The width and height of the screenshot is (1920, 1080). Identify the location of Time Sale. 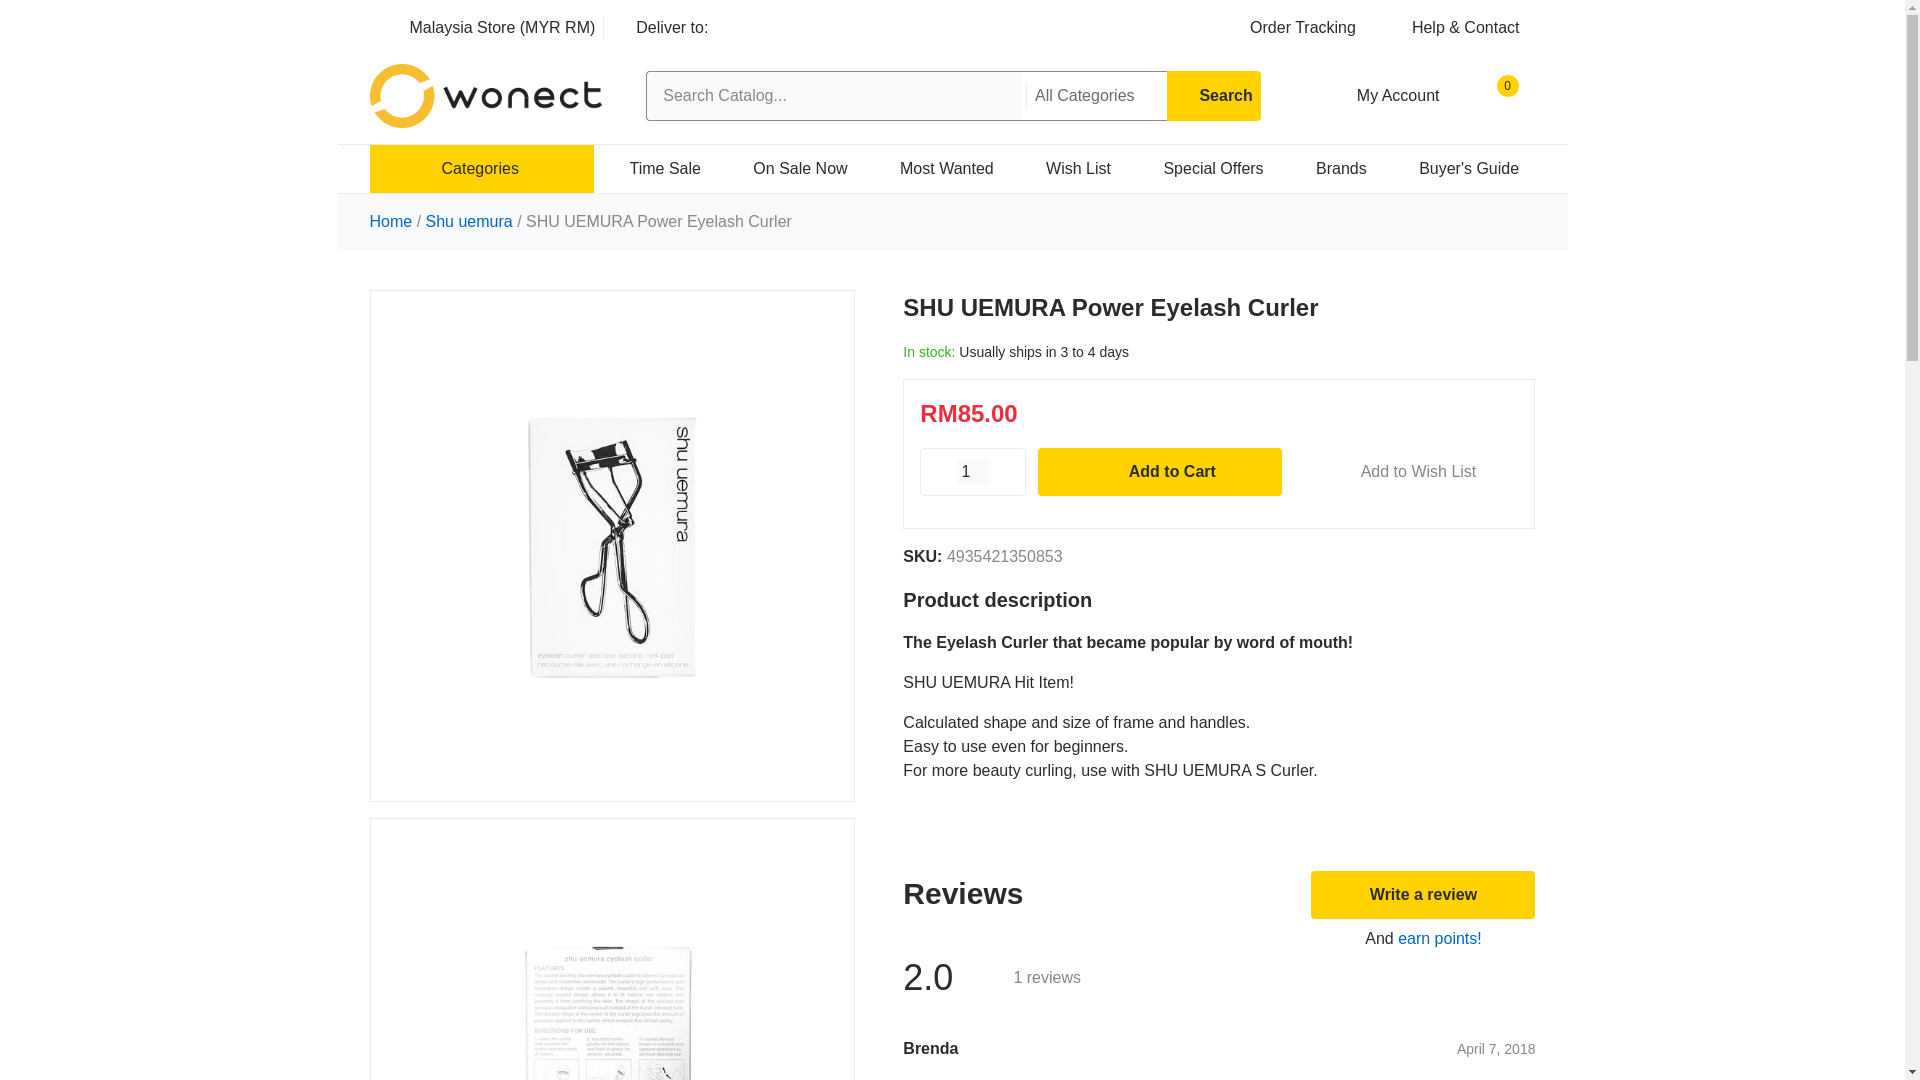
(656, 168).